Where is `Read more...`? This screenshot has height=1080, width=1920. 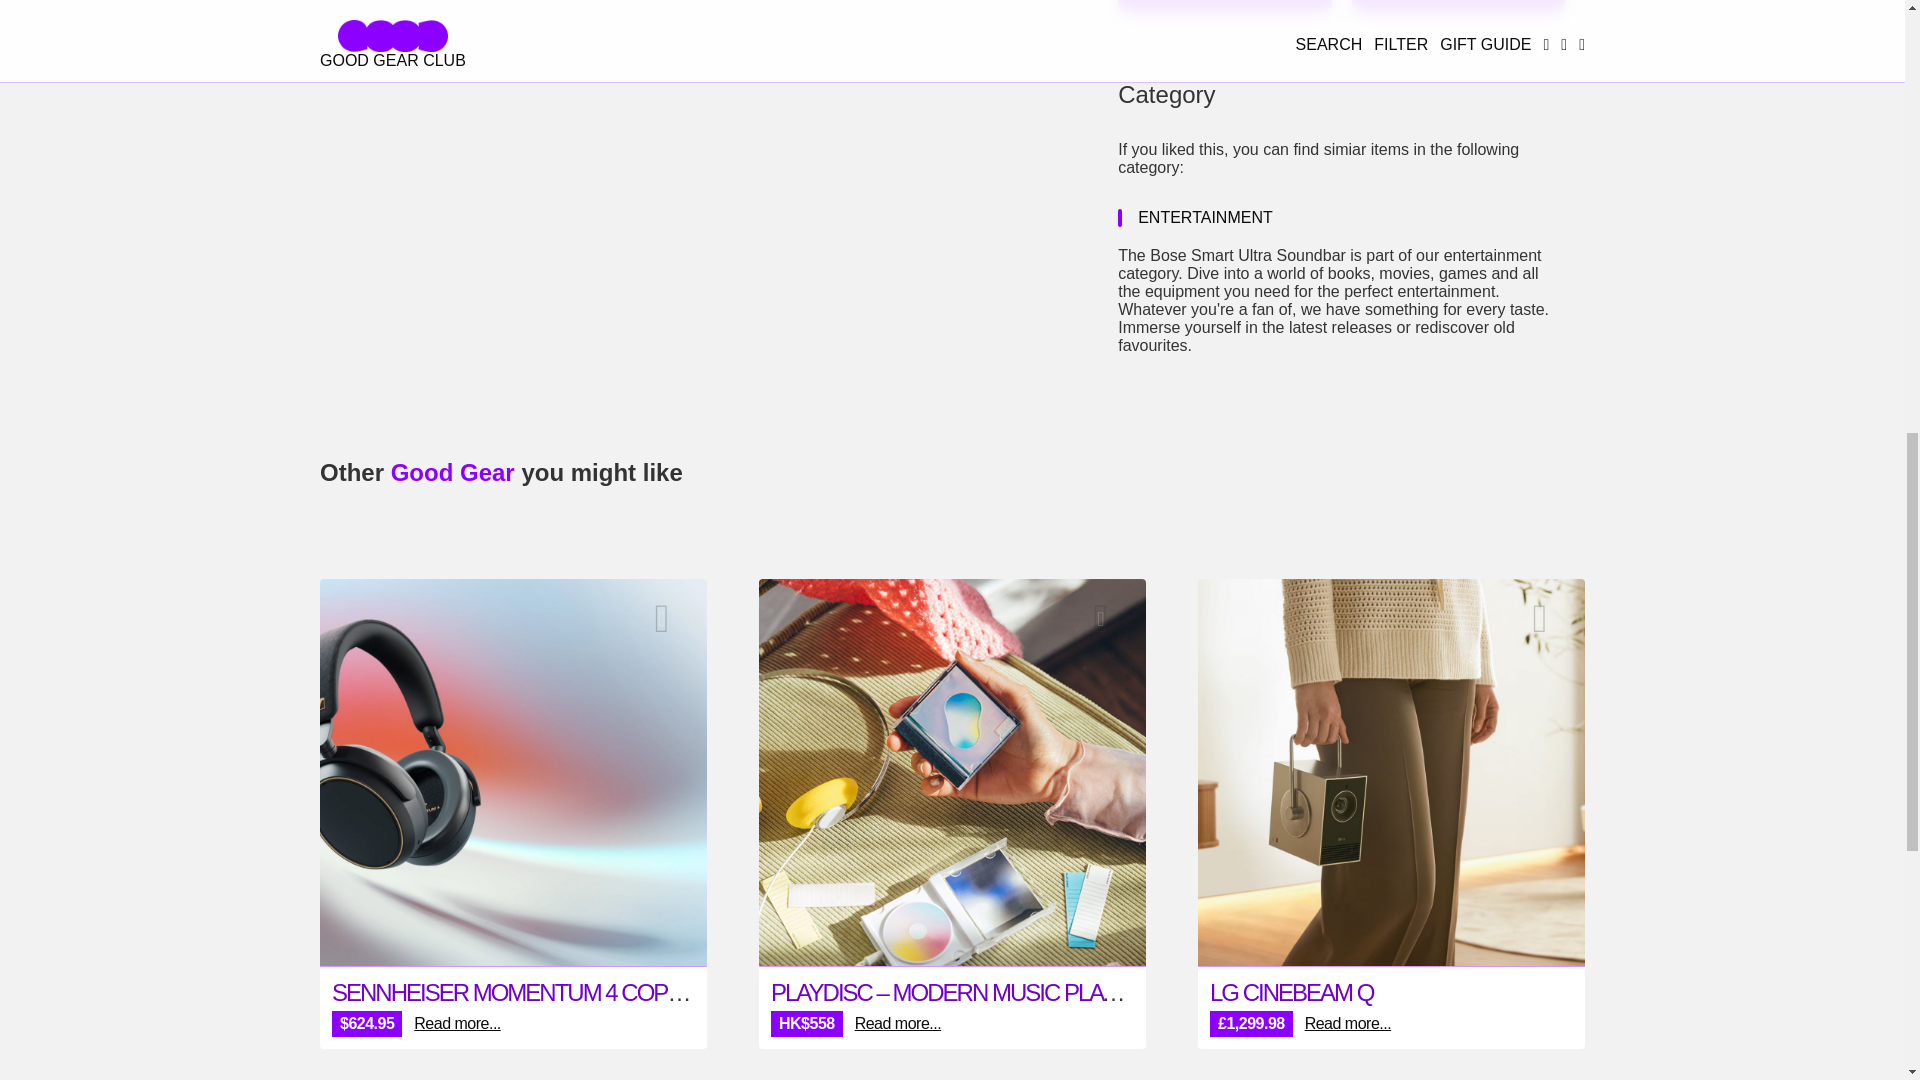 Read more... is located at coordinates (456, 1024).